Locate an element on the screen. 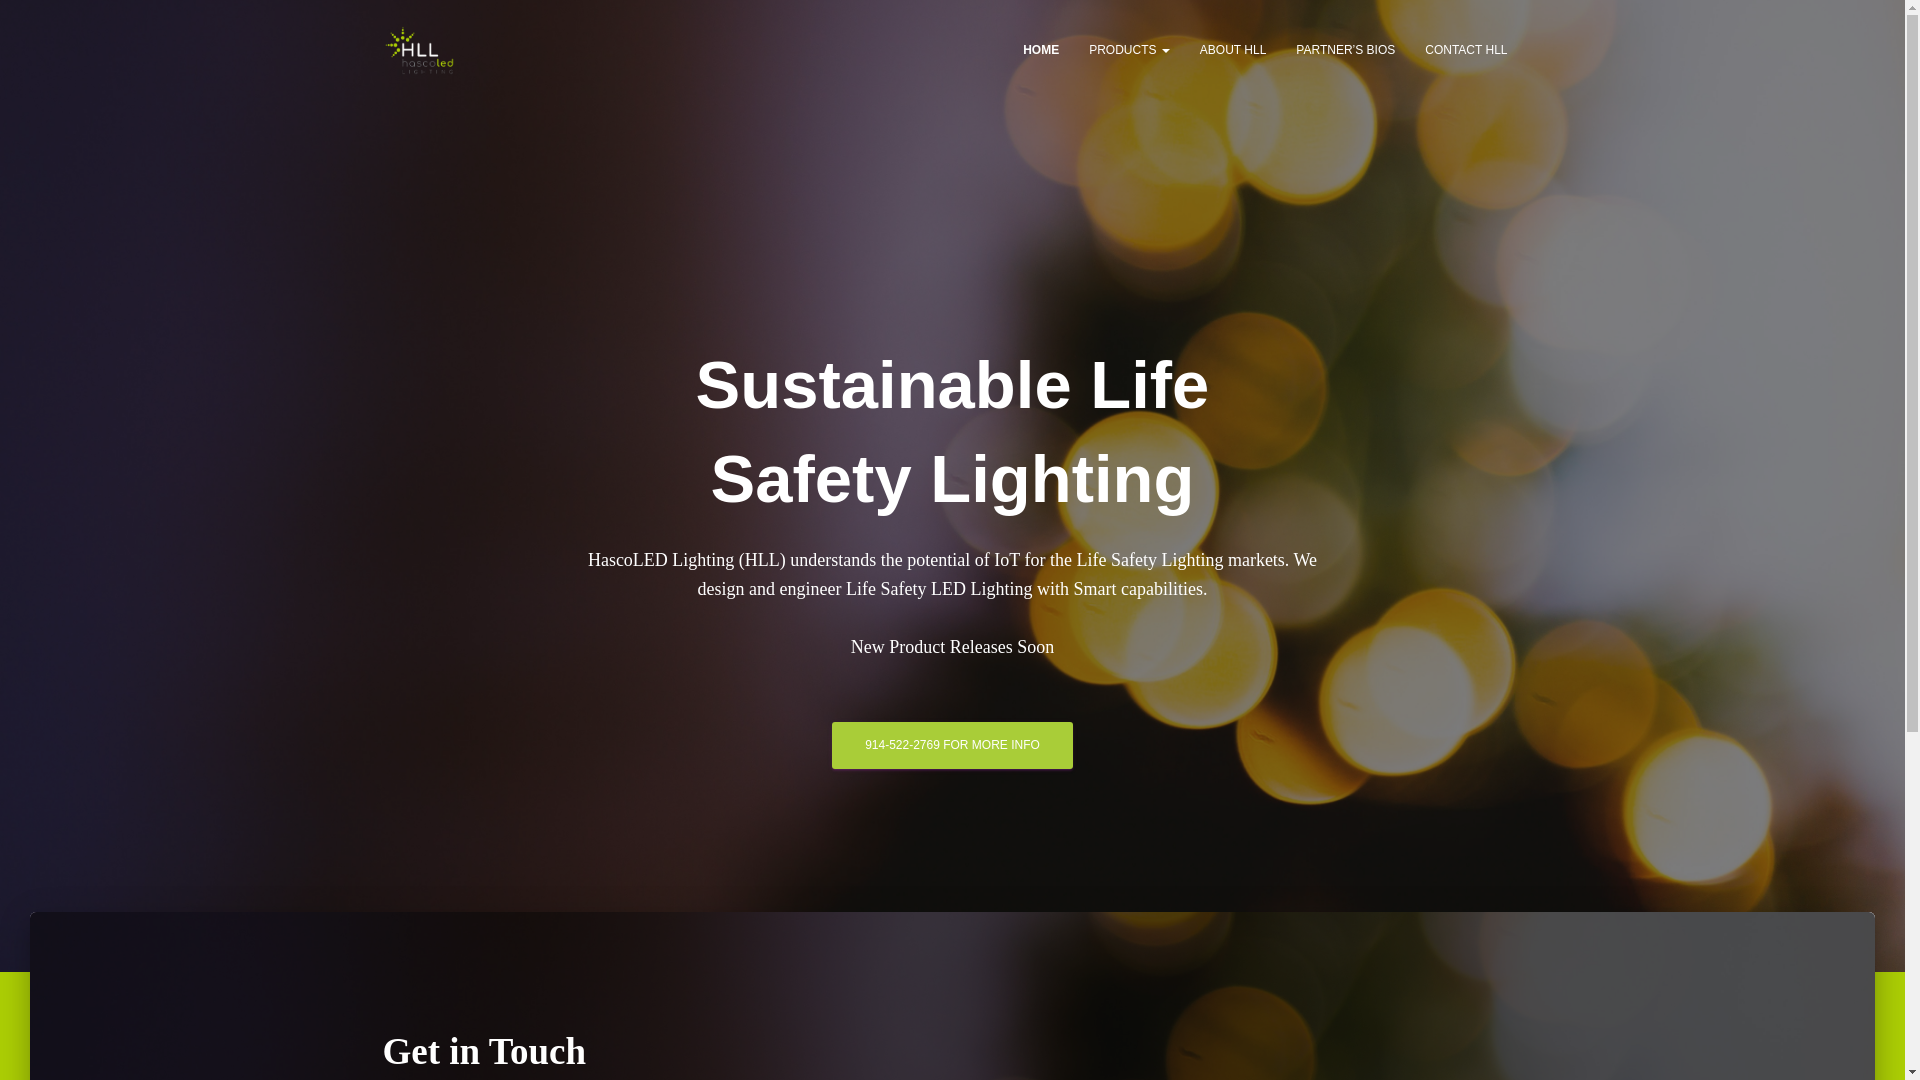  About HLL is located at coordinates (1232, 49).